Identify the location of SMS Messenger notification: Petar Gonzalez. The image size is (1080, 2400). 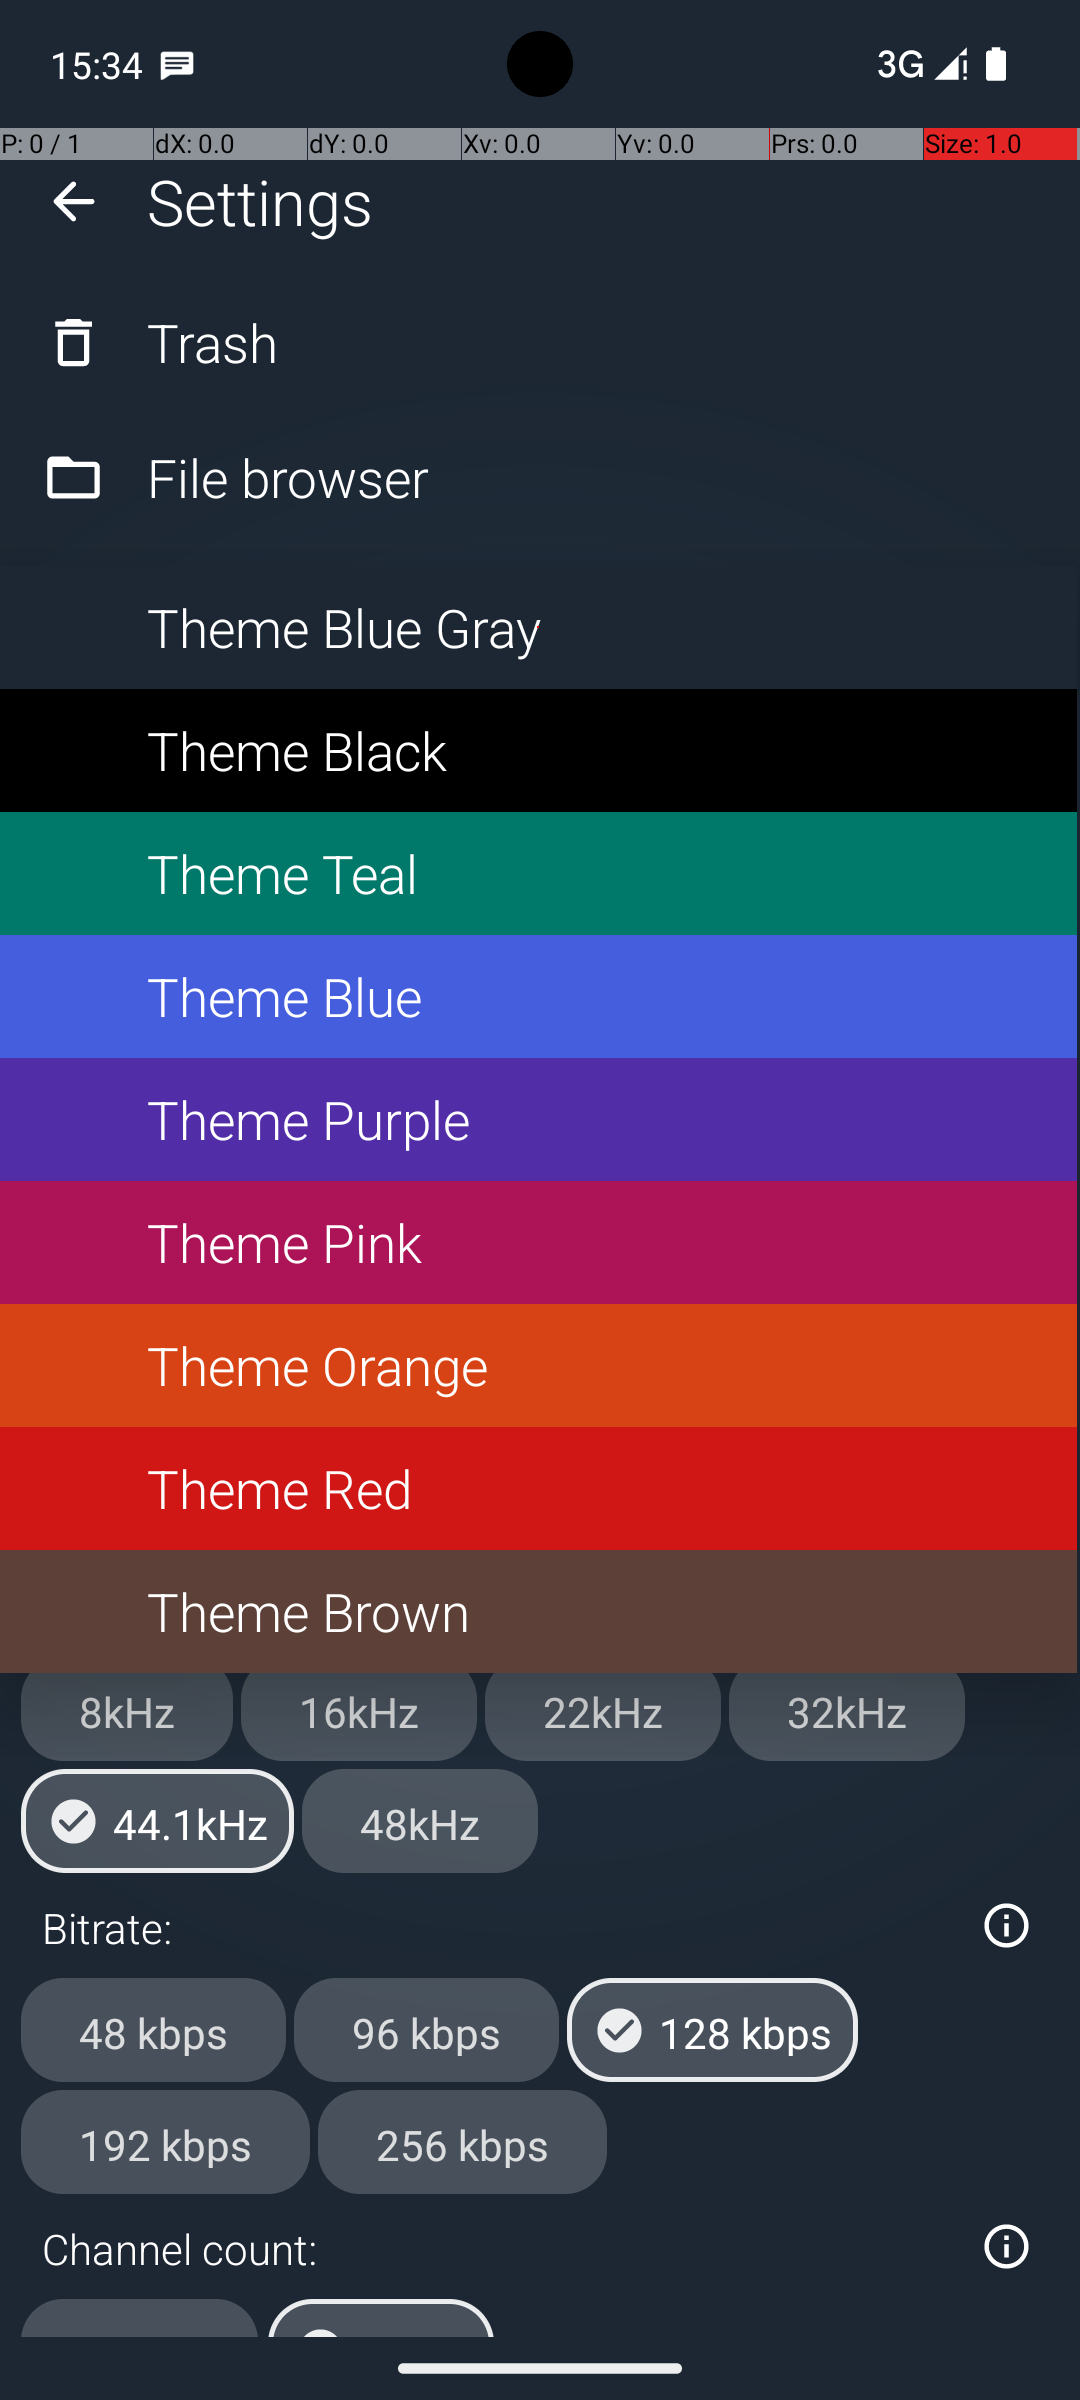
(177, 64).